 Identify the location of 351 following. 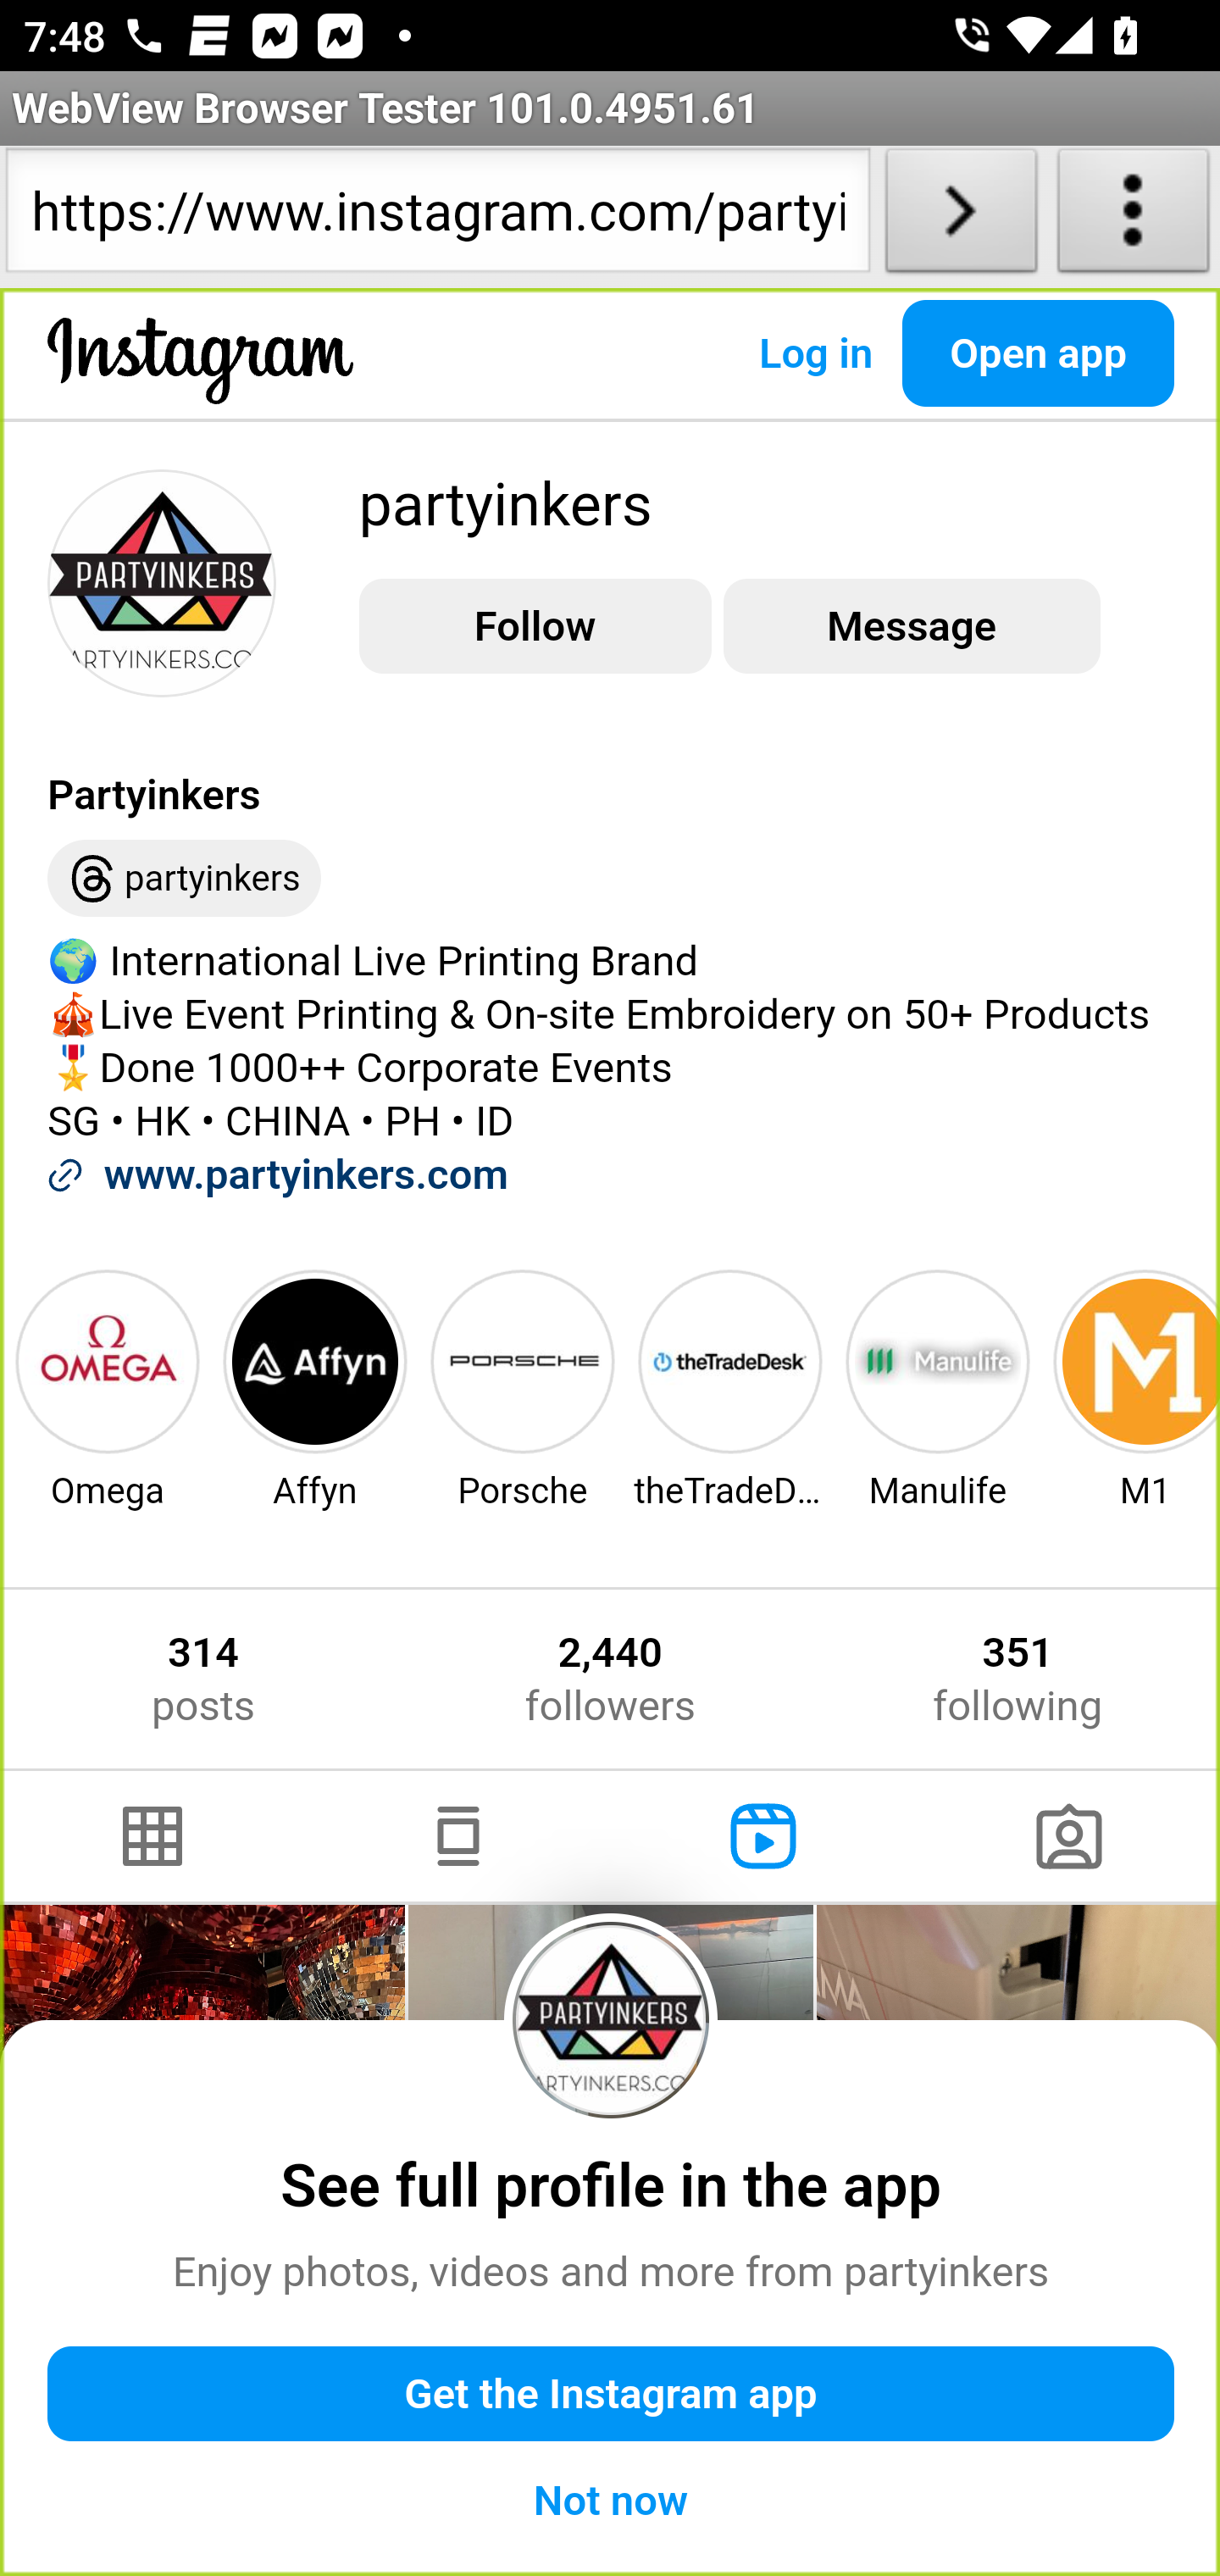
(1018, 1679).